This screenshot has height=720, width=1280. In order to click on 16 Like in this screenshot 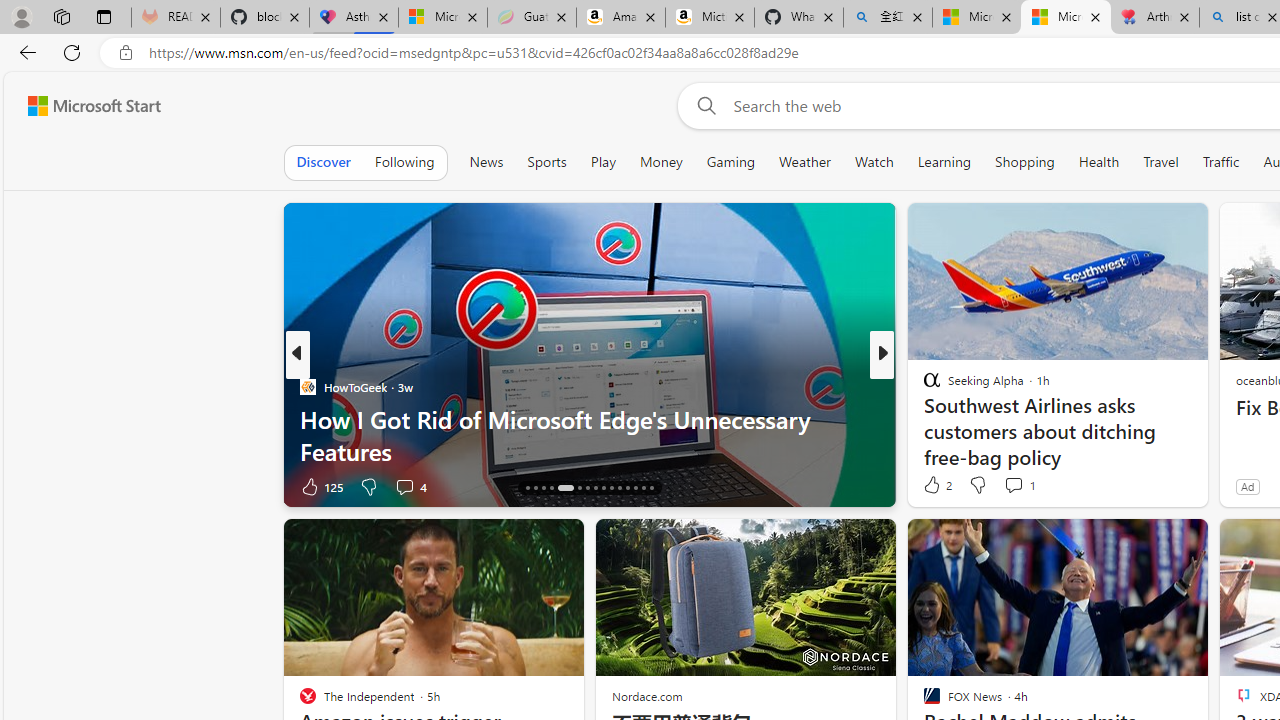, I will do `click(934, 486)`.